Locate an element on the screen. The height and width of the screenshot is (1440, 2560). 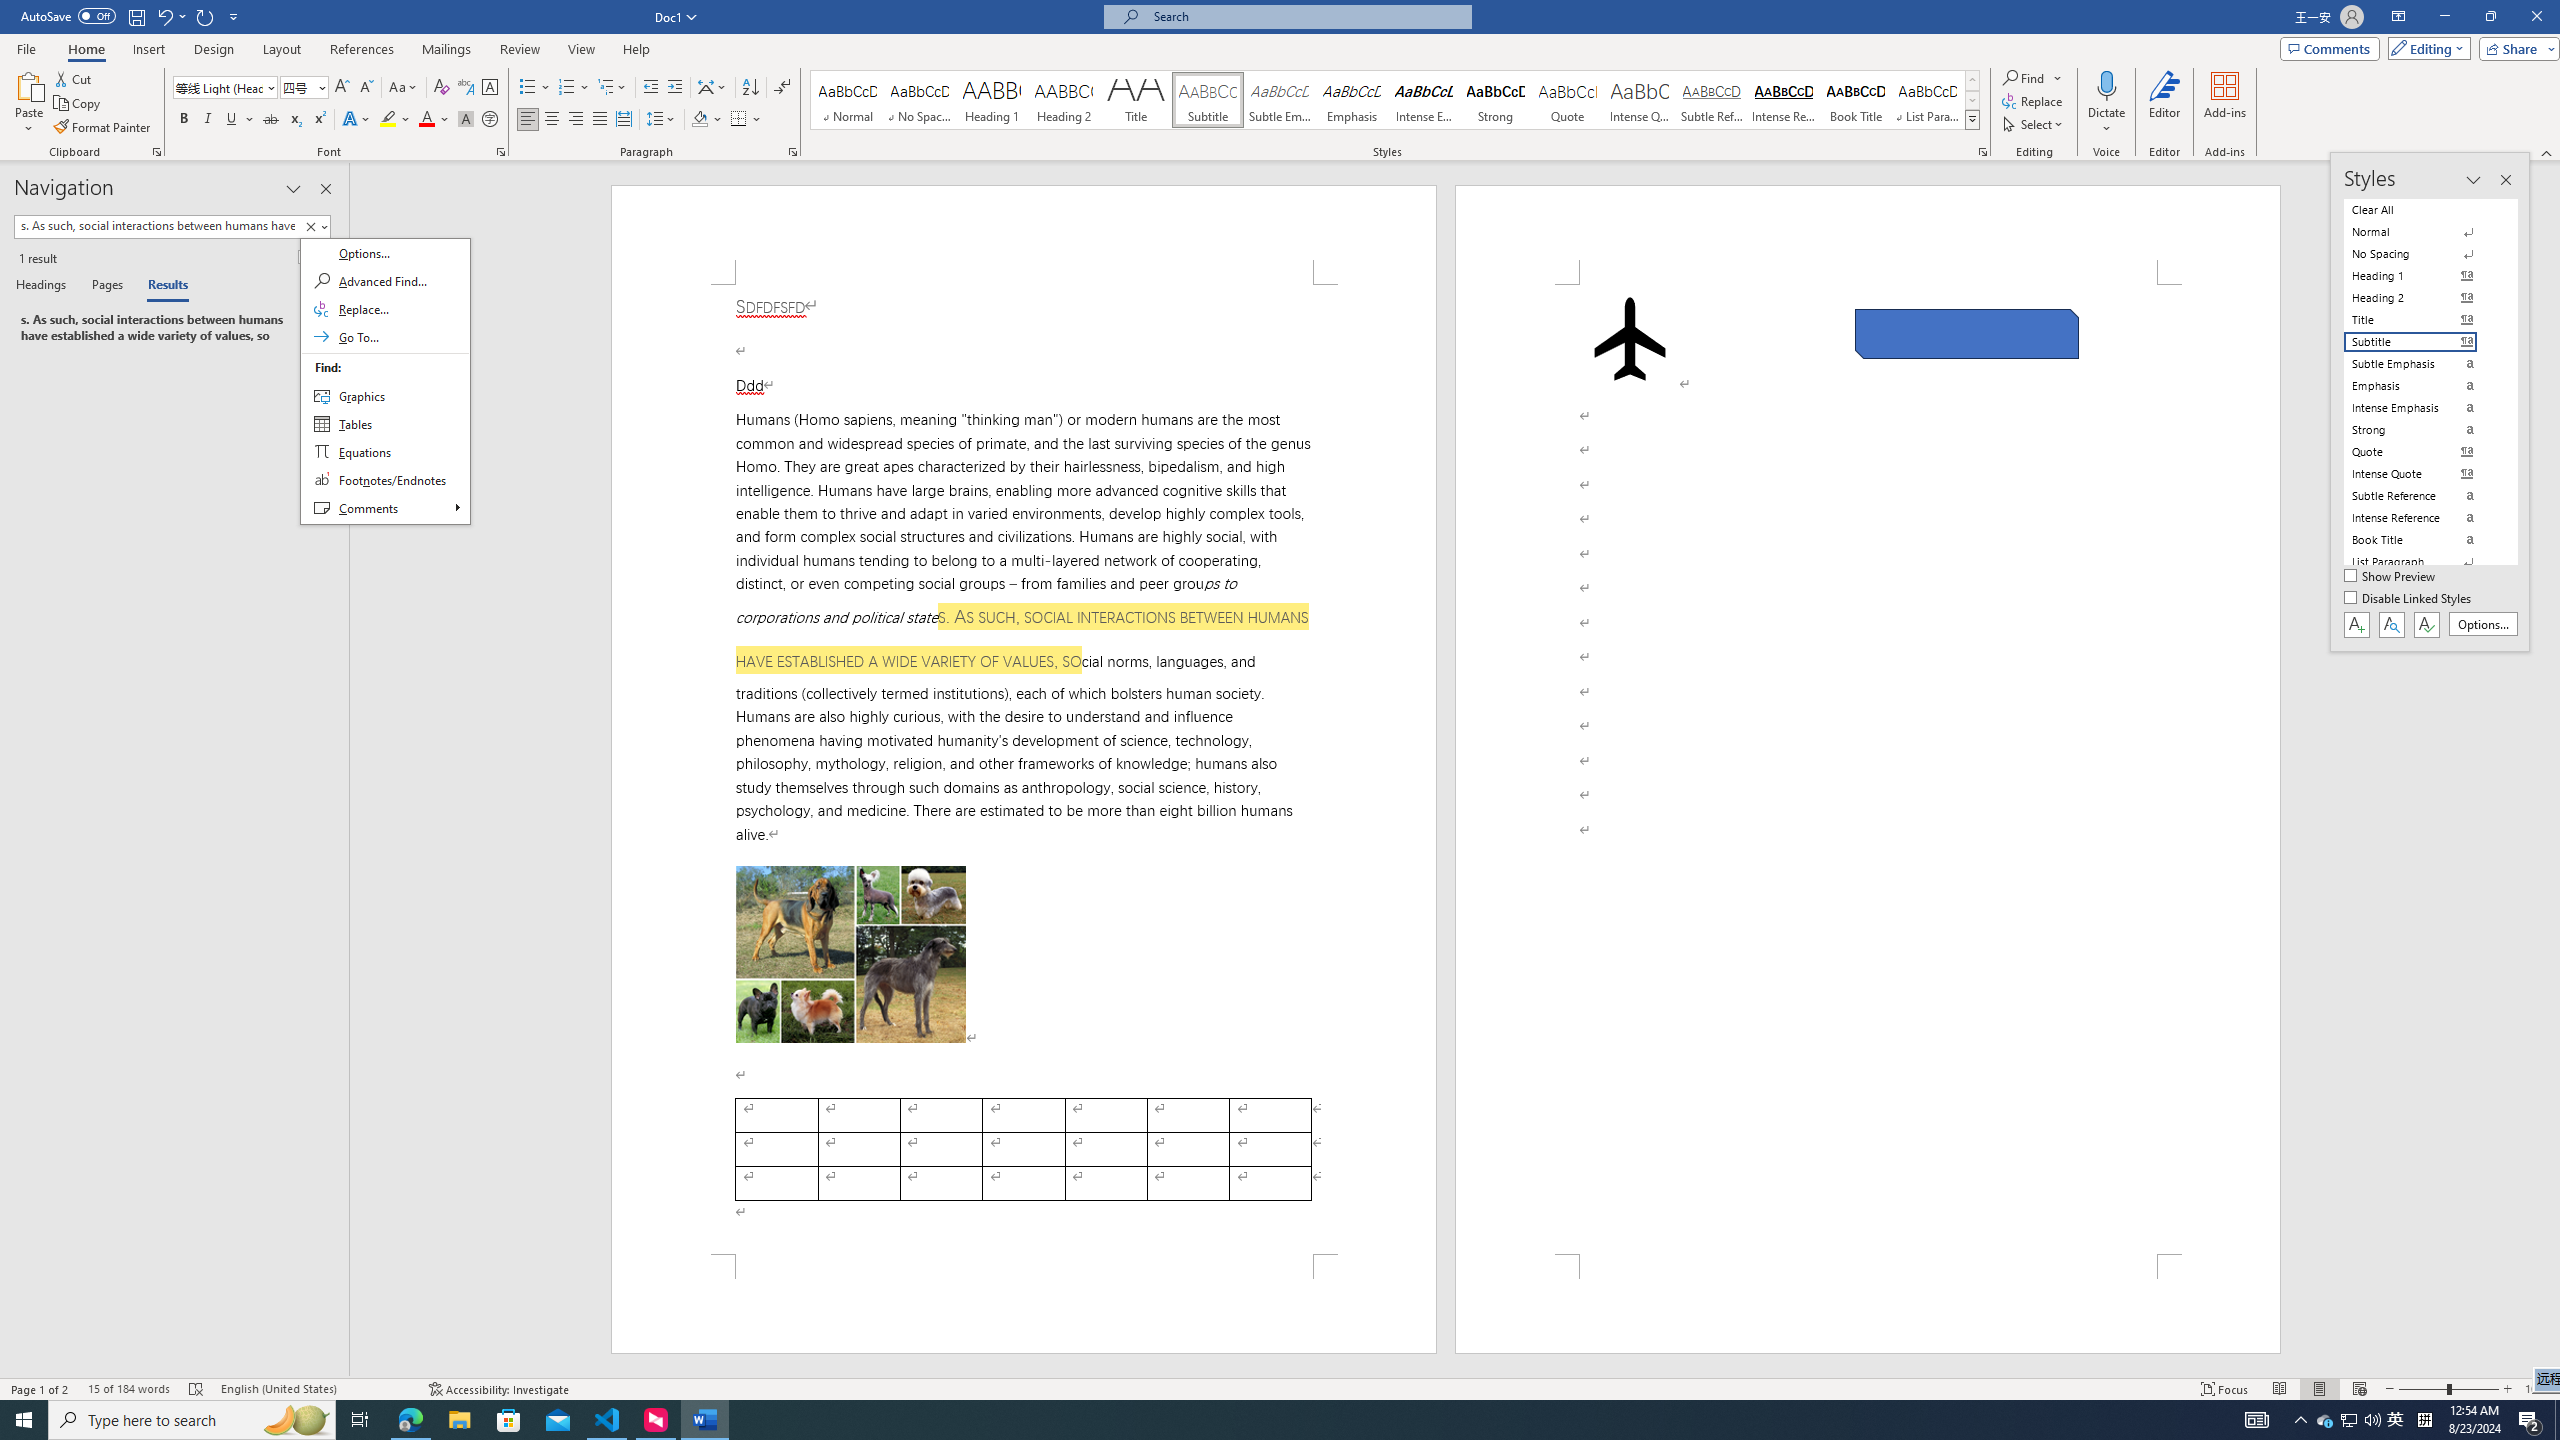
Show Preview is located at coordinates (2392, 577).